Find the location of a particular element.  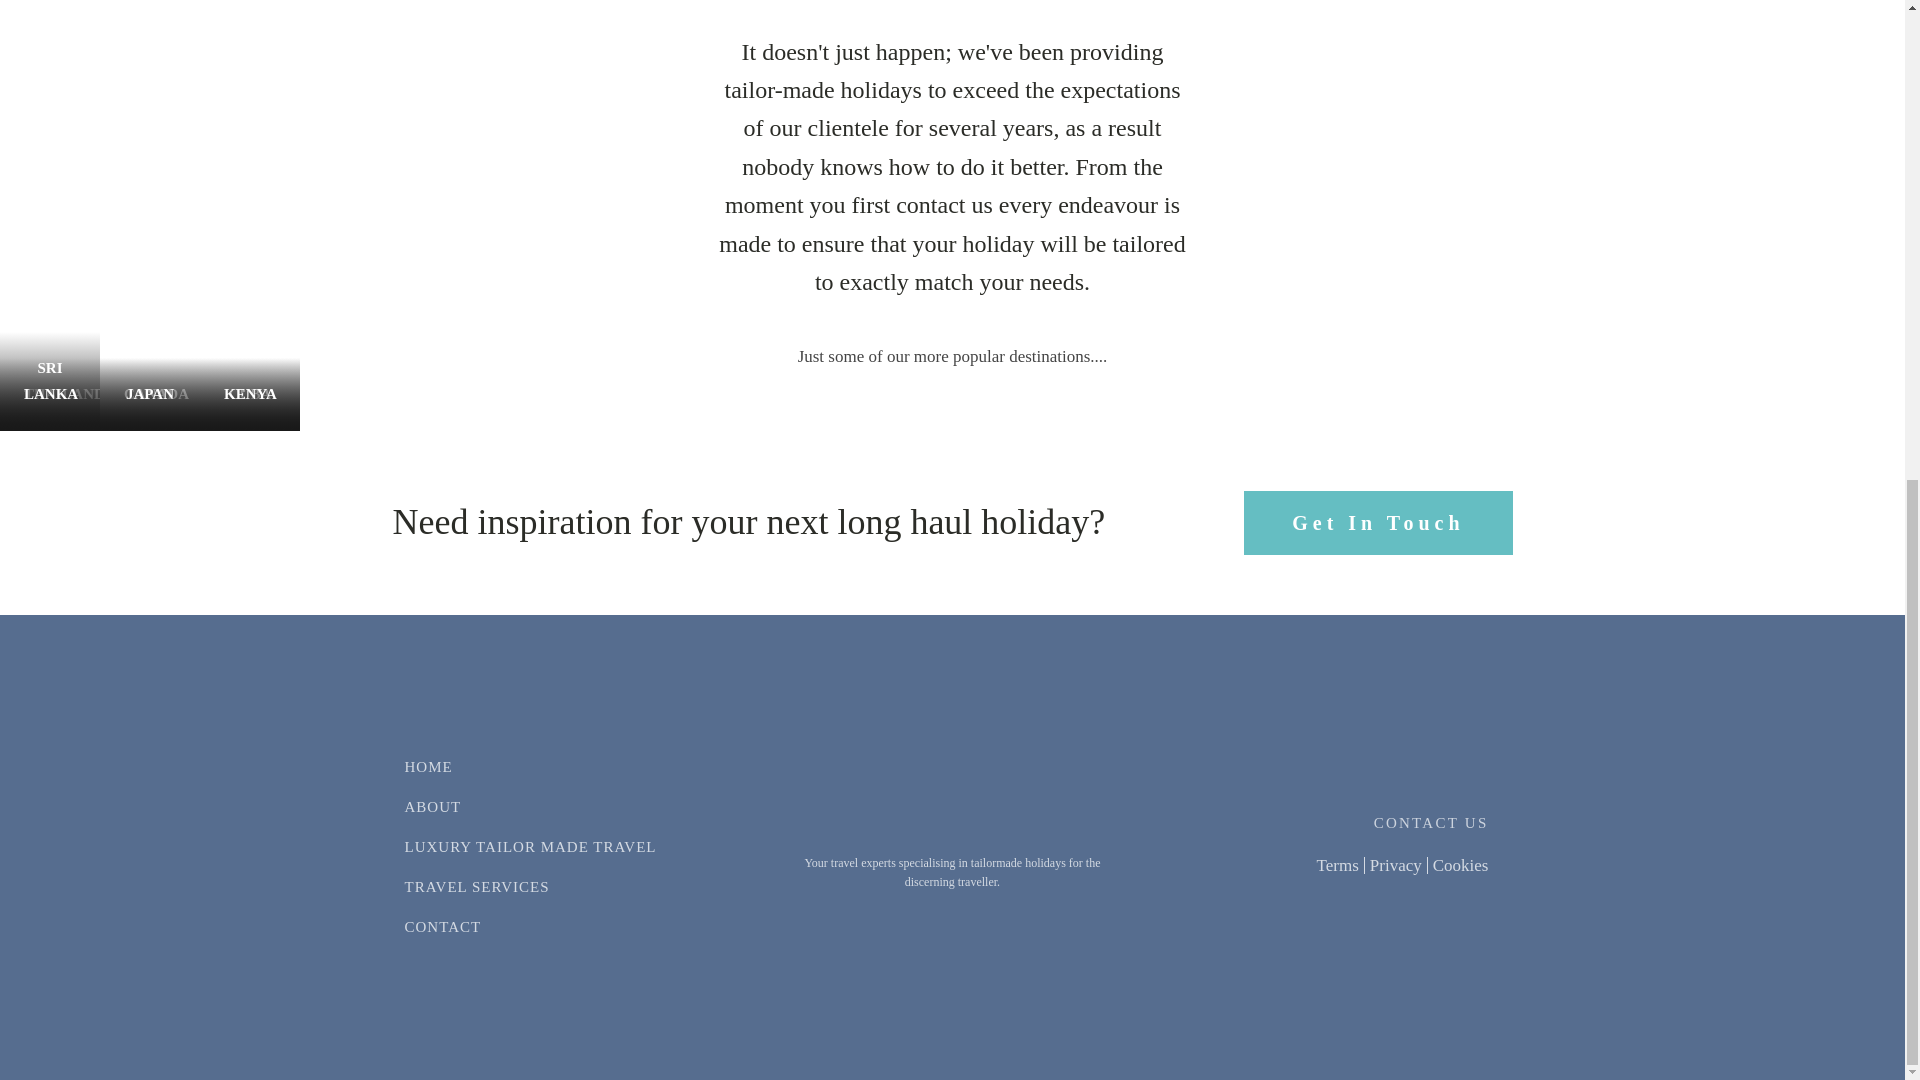

TRAVEL SERVICES is located at coordinates (530, 887).